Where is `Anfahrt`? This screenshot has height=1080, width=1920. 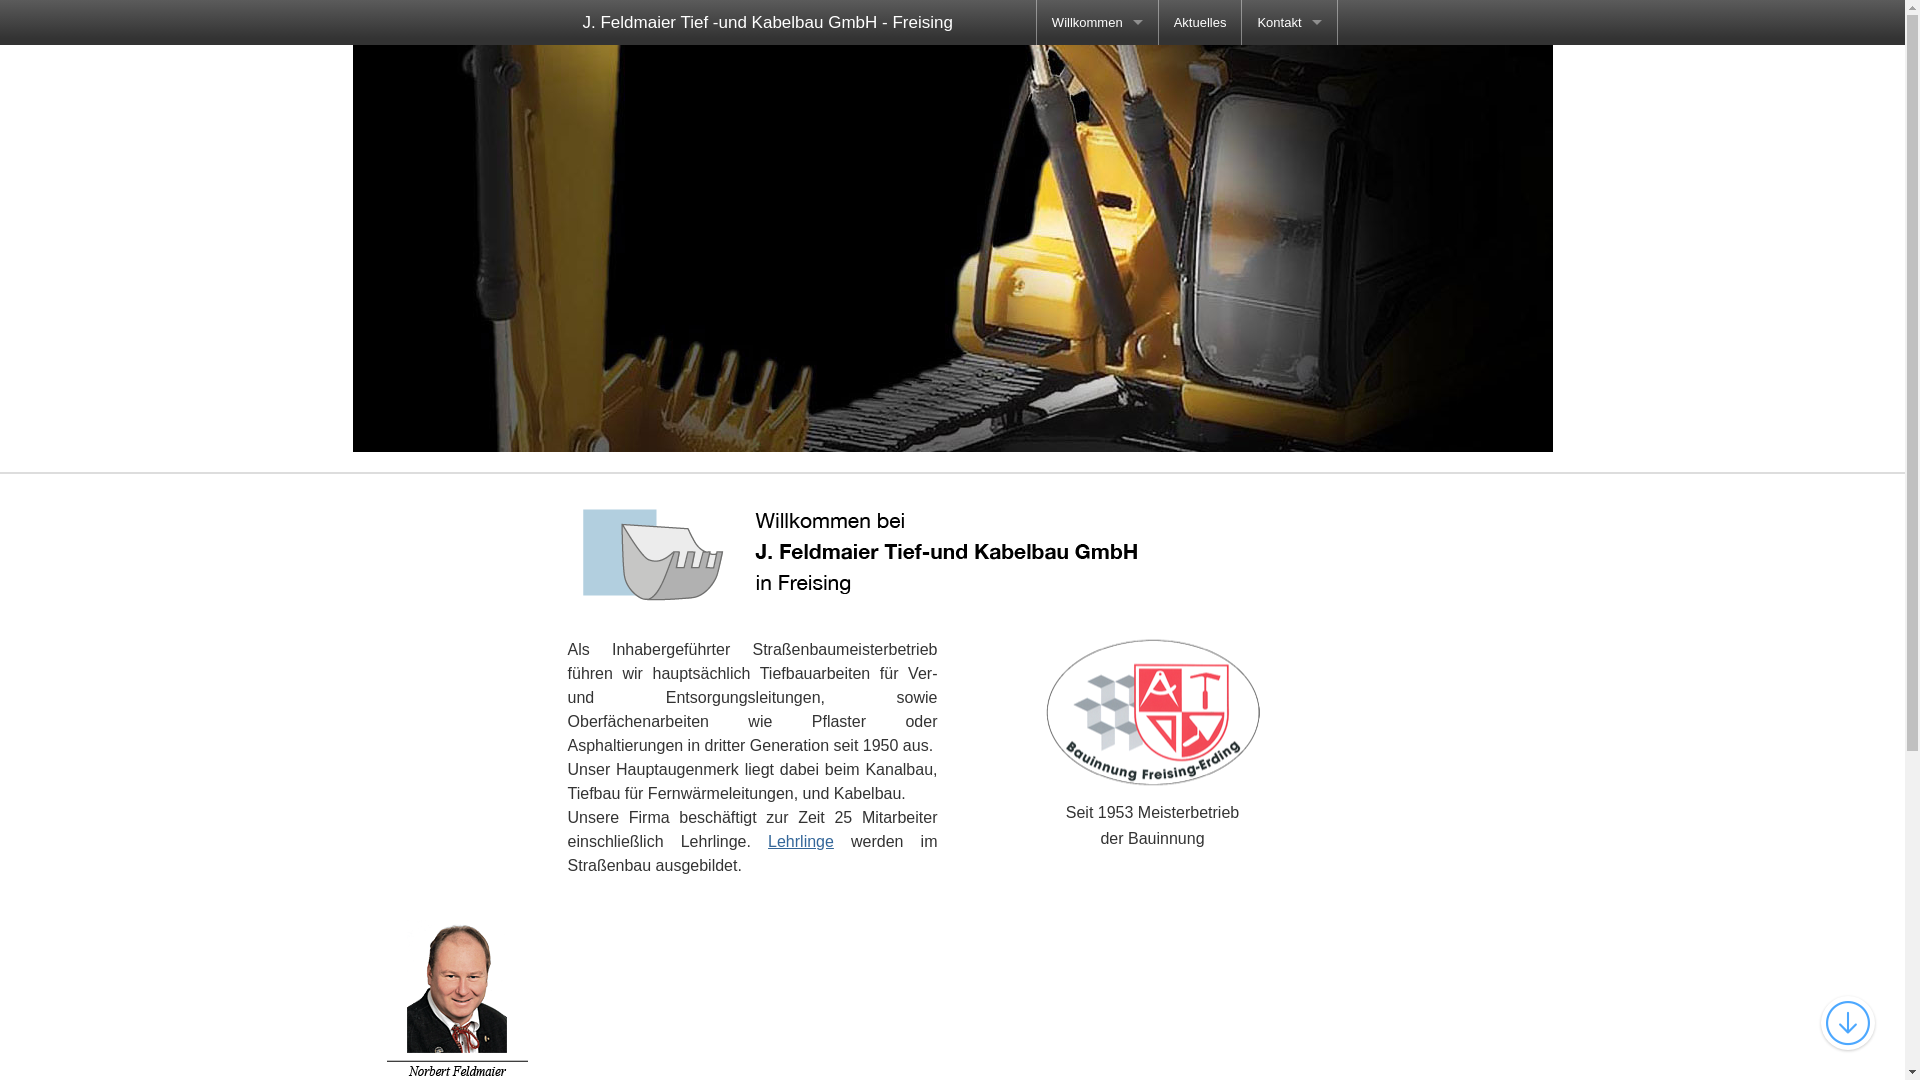
Anfahrt is located at coordinates (1289, 68).